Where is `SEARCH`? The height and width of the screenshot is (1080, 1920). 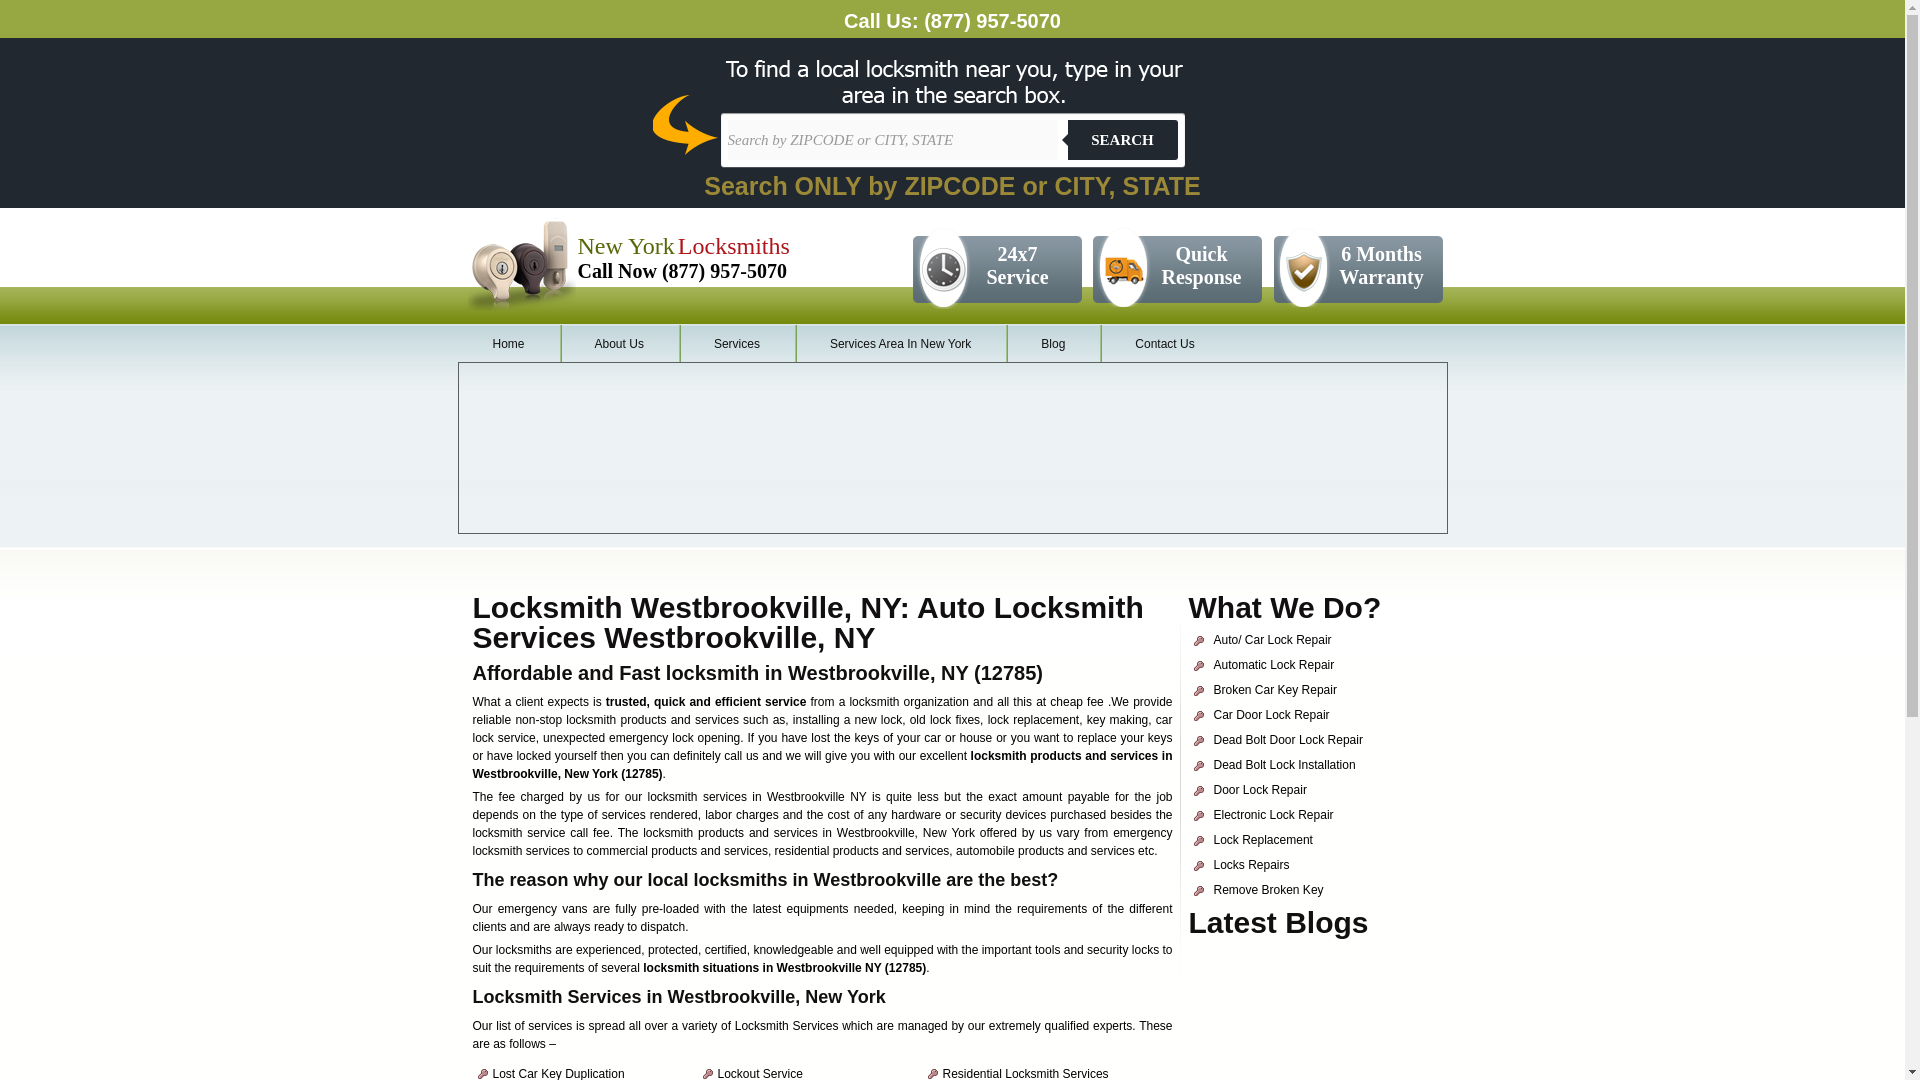 SEARCH is located at coordinates (1122, 139).